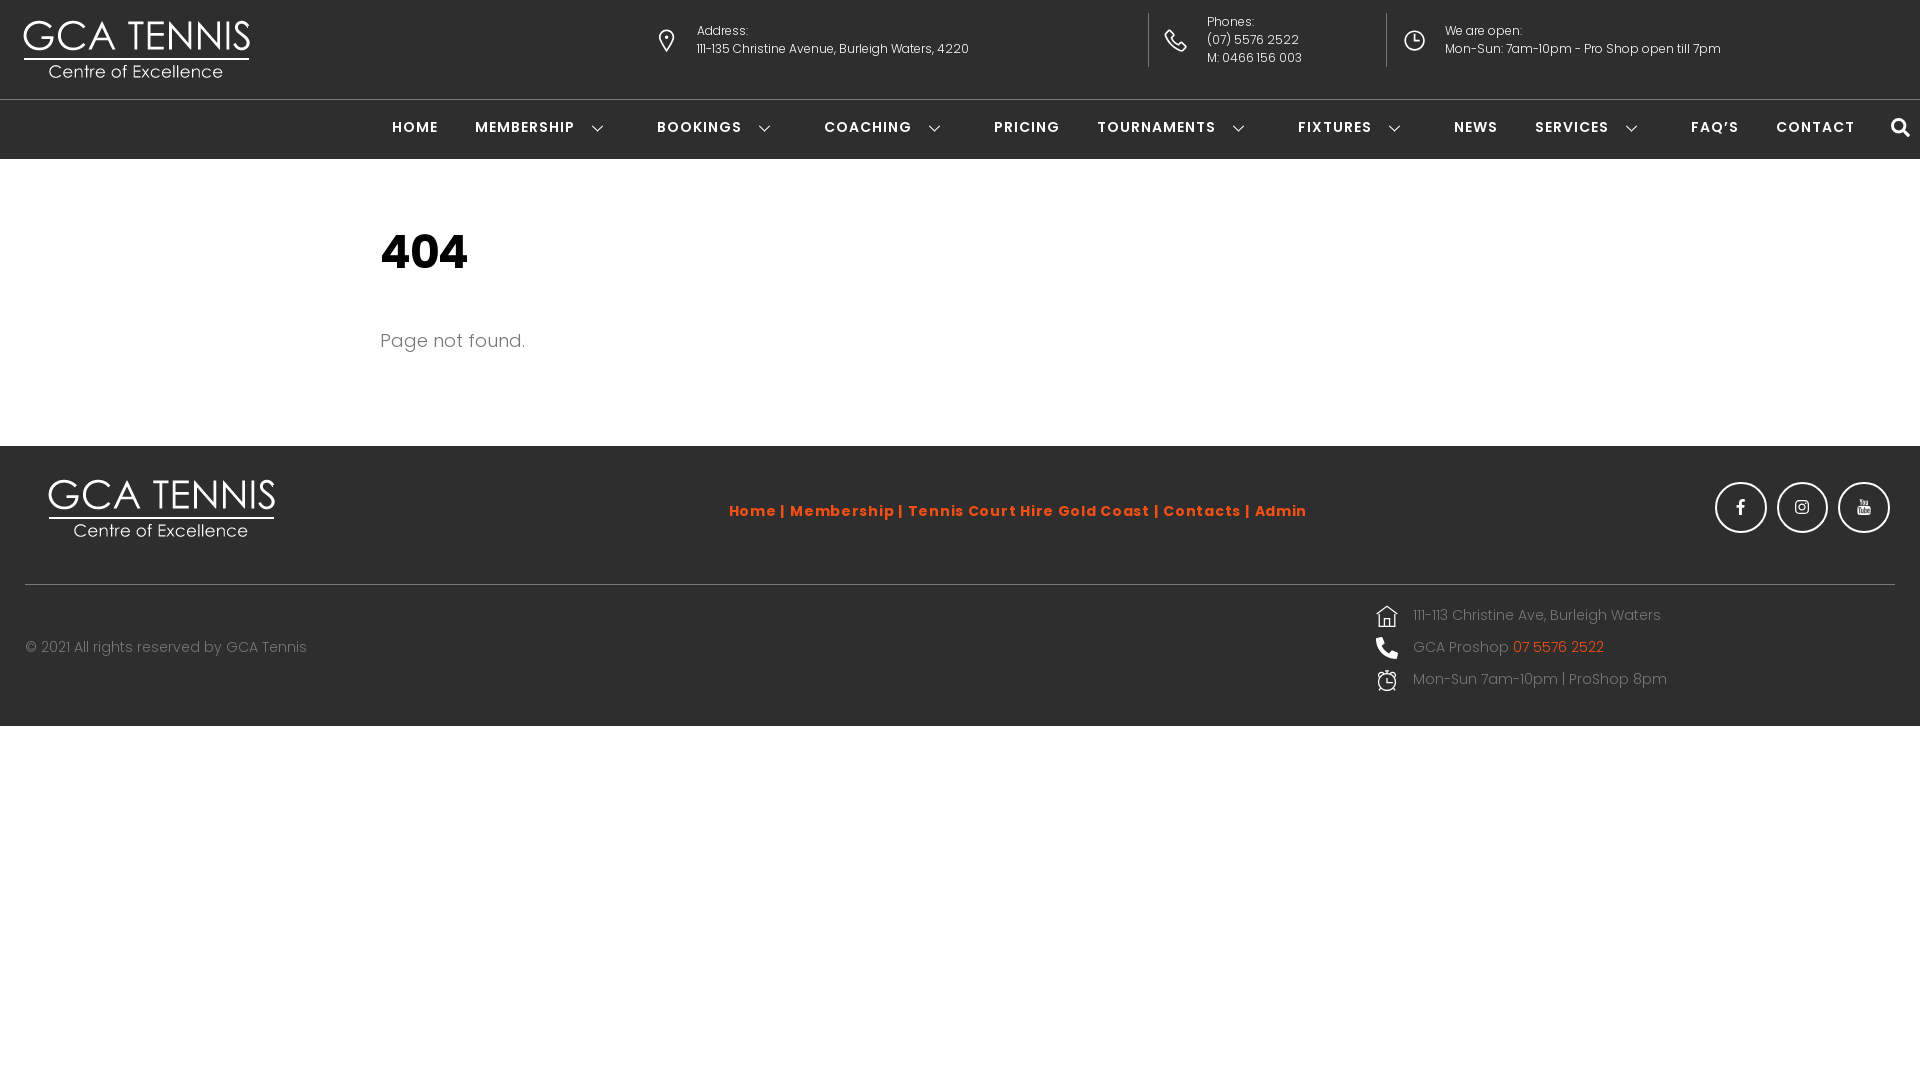 The width and height of the screenshot is (1920, 1080). I want to click on 07 5576 2522, so click(1558, 648).